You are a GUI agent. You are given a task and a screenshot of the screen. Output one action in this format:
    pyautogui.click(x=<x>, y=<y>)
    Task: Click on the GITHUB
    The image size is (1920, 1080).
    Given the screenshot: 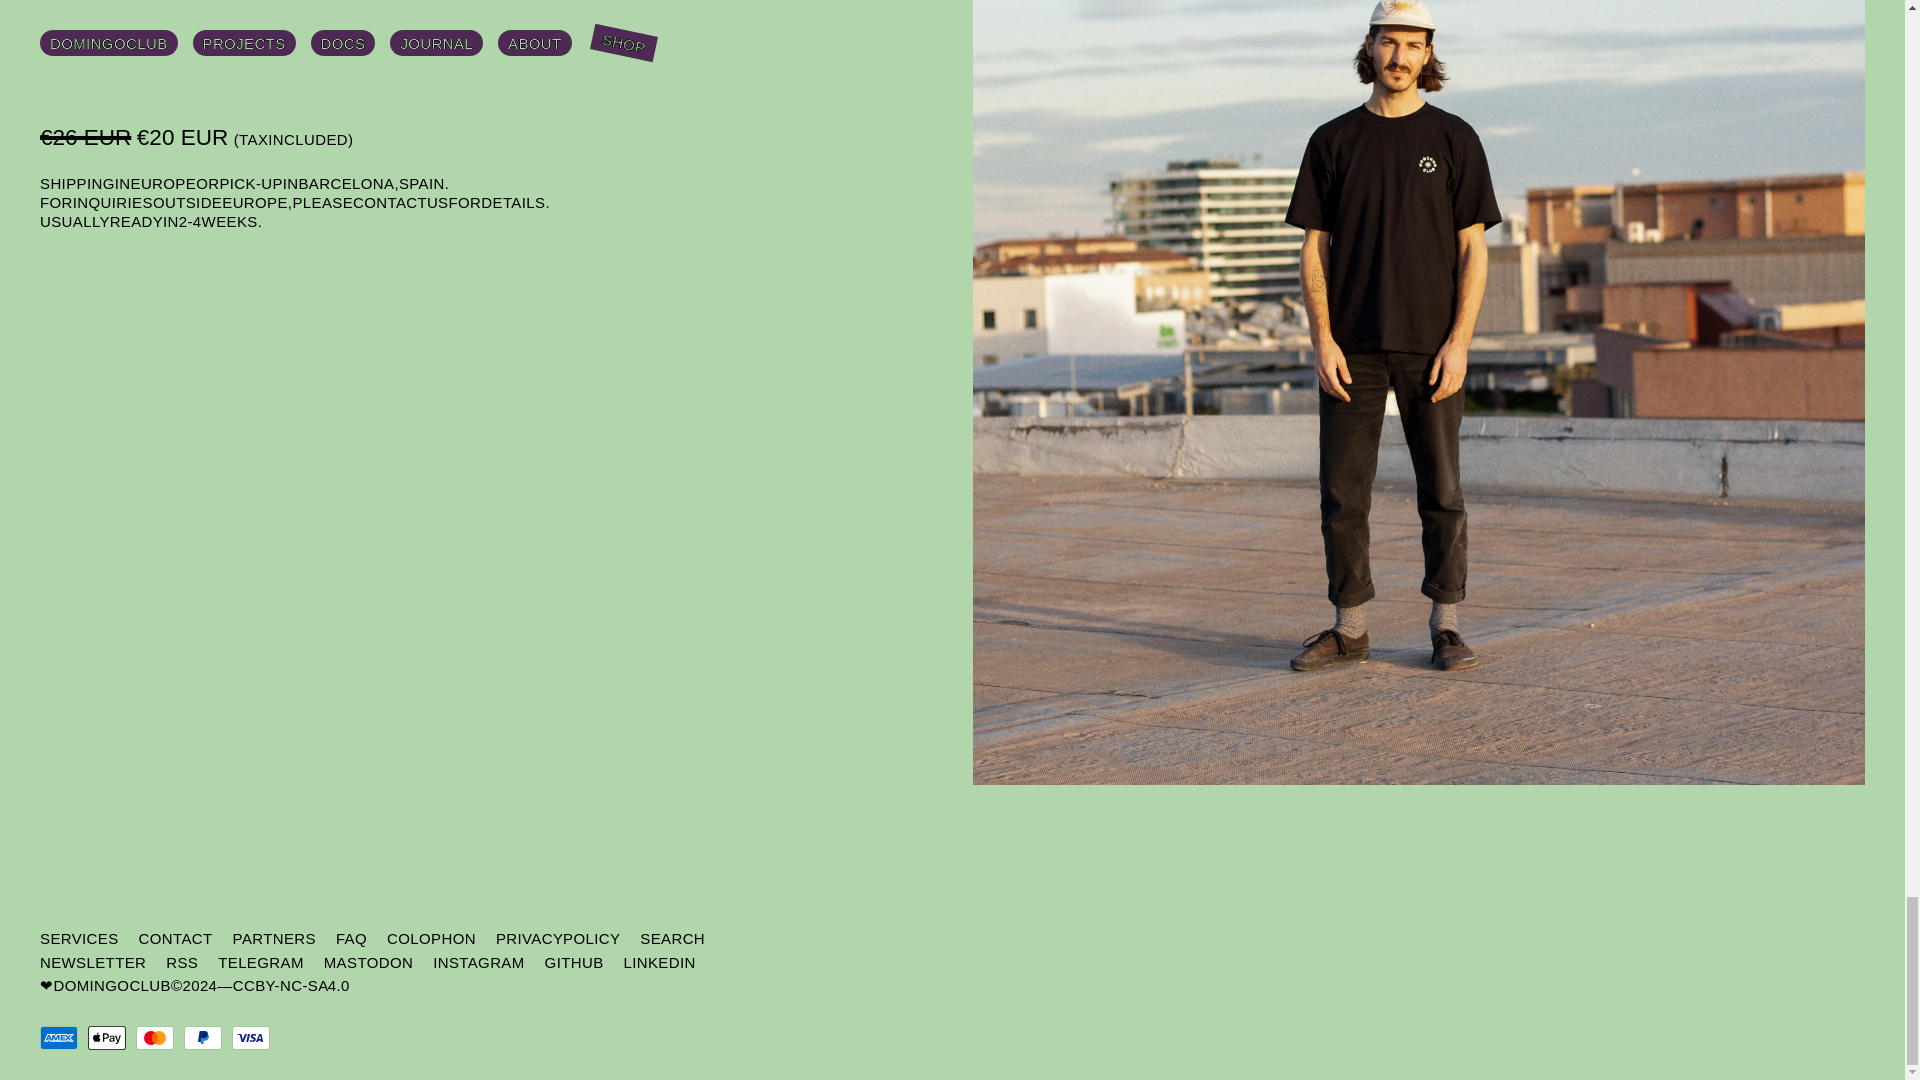 What is the action you would take?
    pyautogui.click(x=574, y=962)
    